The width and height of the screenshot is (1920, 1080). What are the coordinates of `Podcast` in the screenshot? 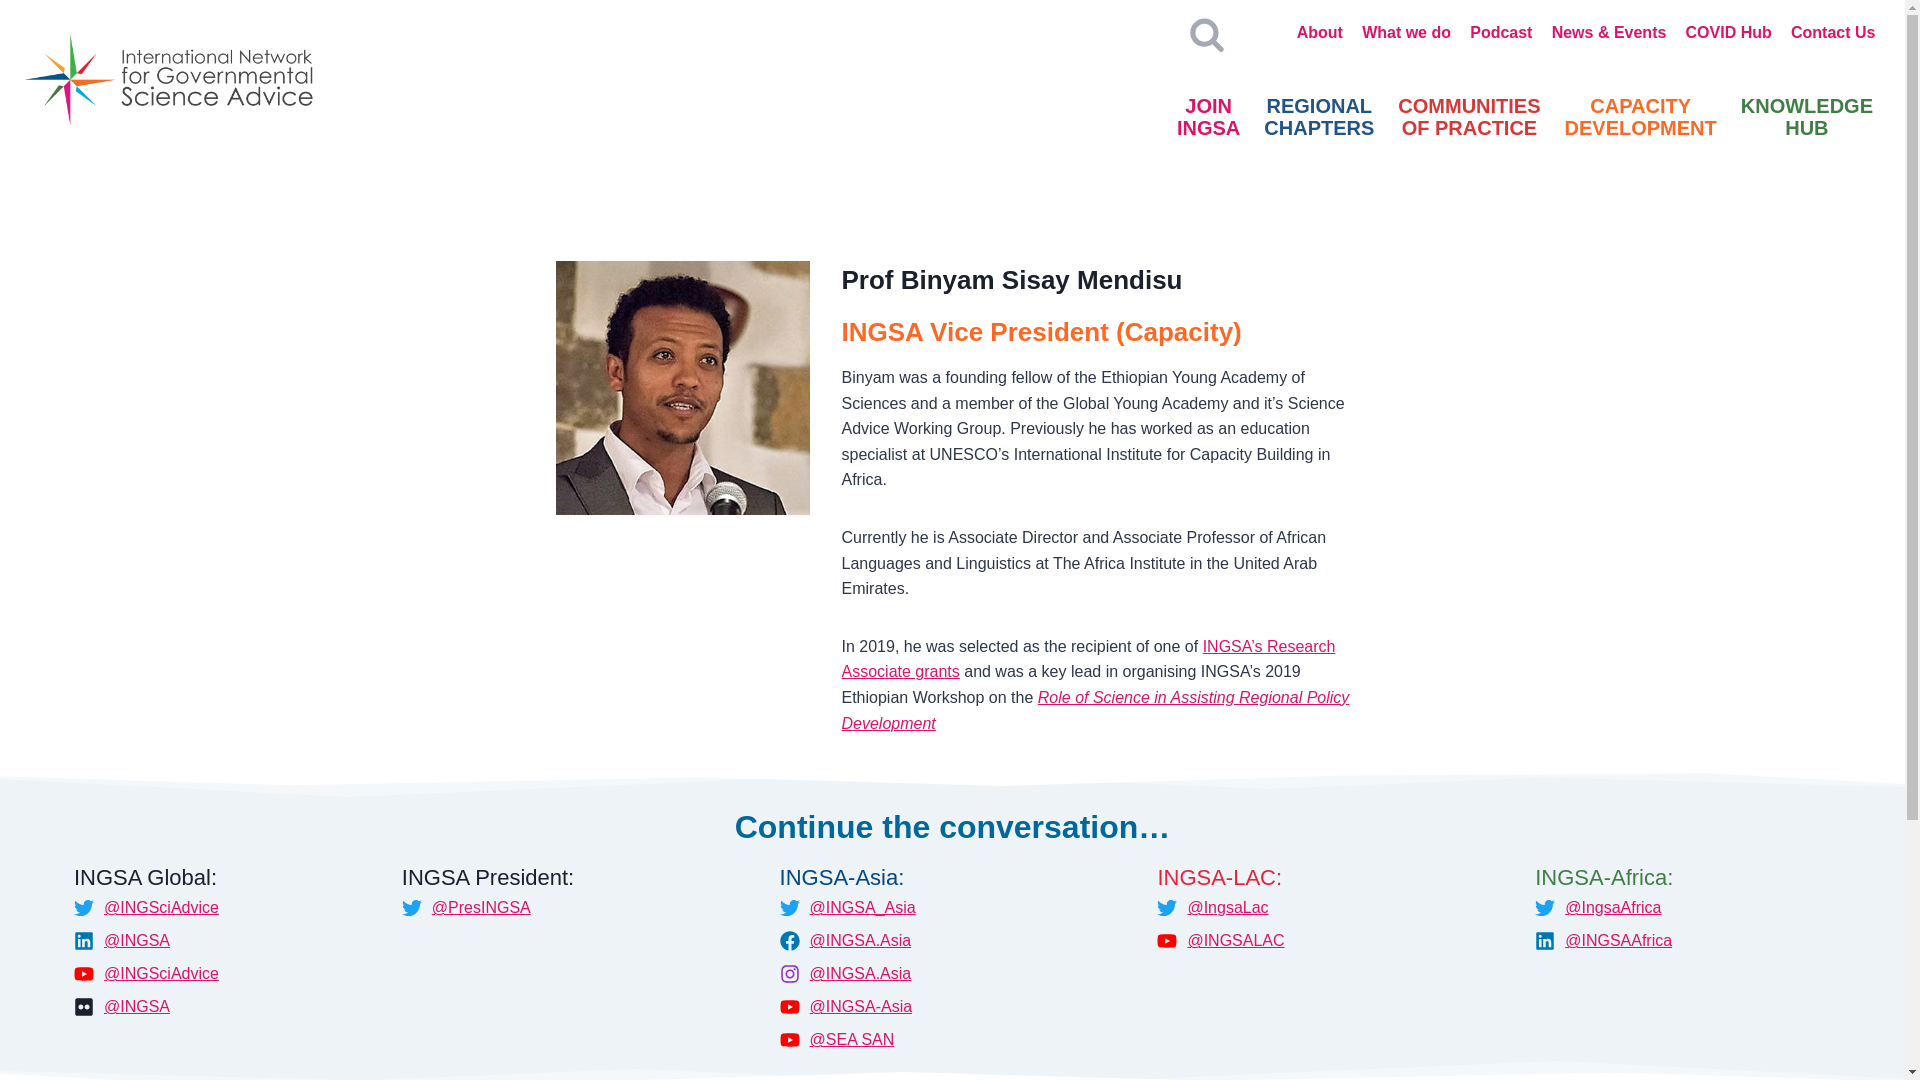 It's located at (1468, 117).